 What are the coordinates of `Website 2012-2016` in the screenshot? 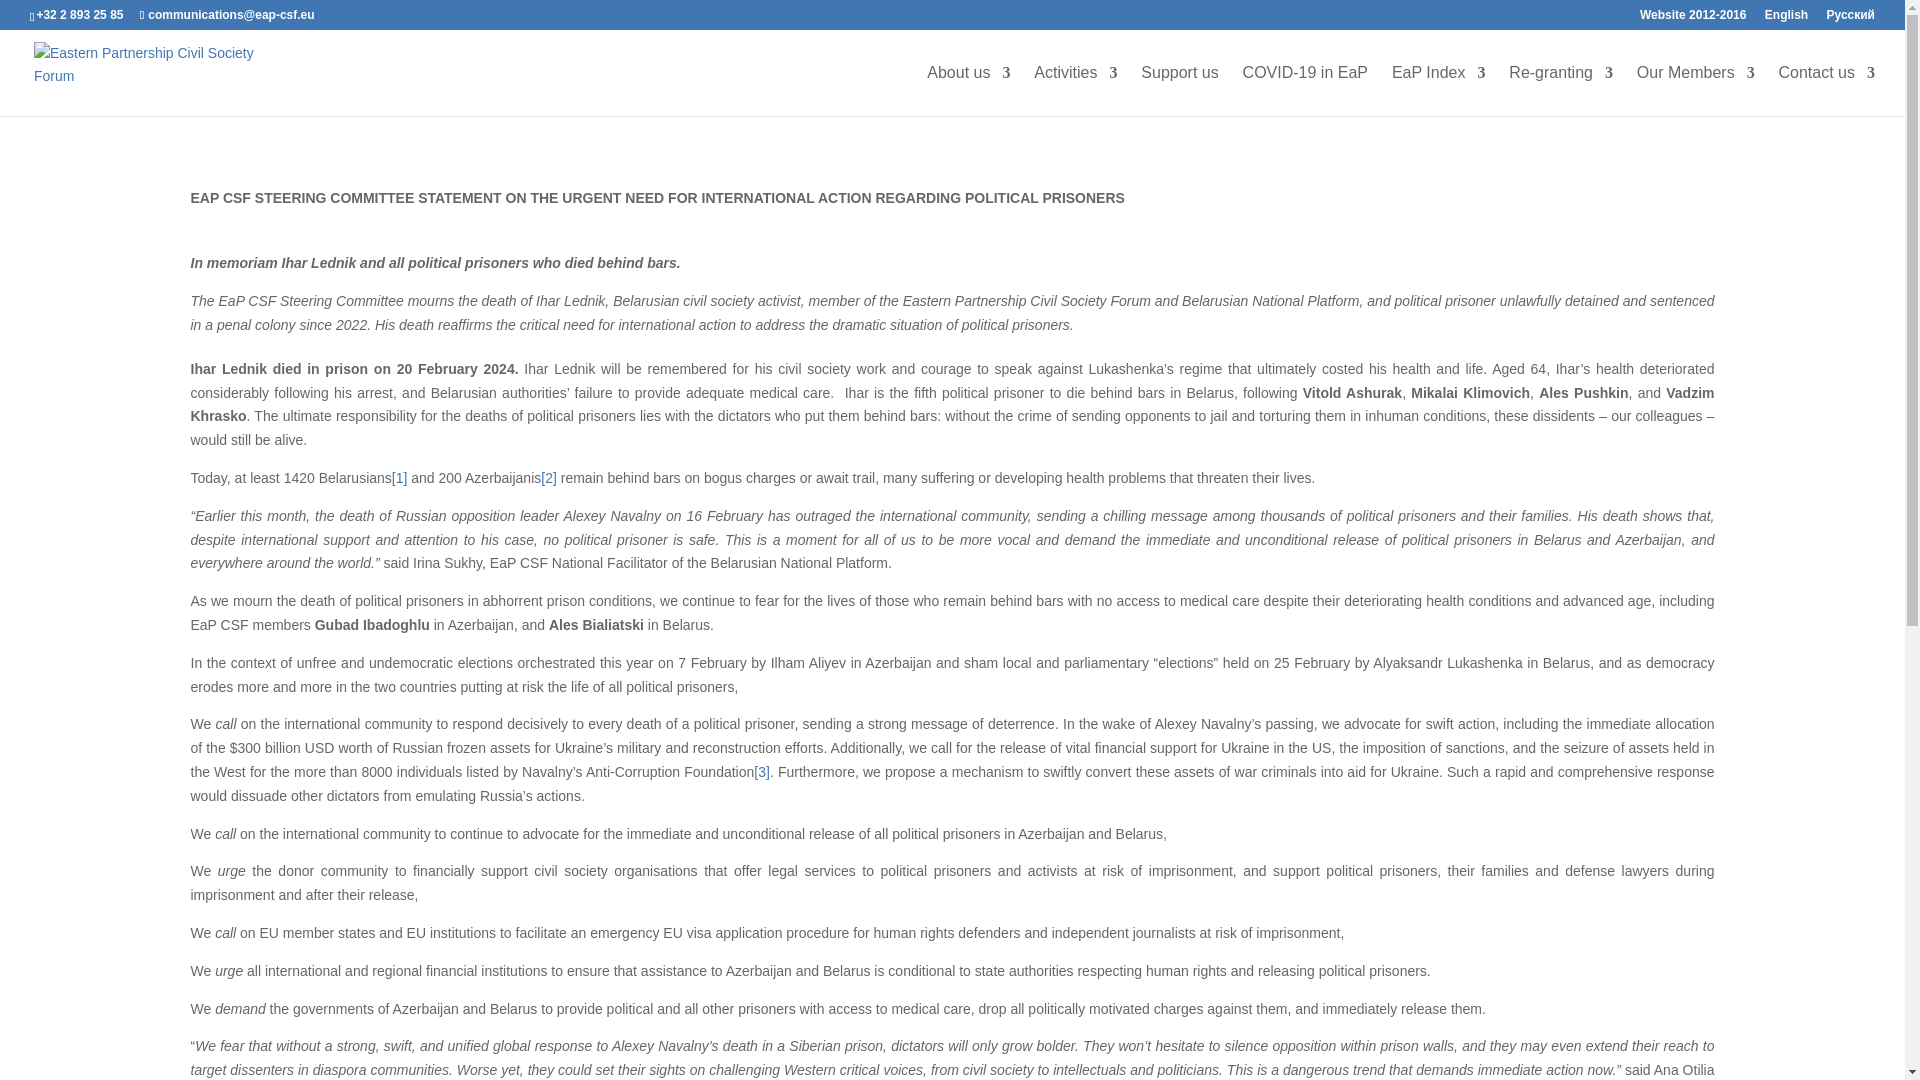 It's located at (1693, 19).